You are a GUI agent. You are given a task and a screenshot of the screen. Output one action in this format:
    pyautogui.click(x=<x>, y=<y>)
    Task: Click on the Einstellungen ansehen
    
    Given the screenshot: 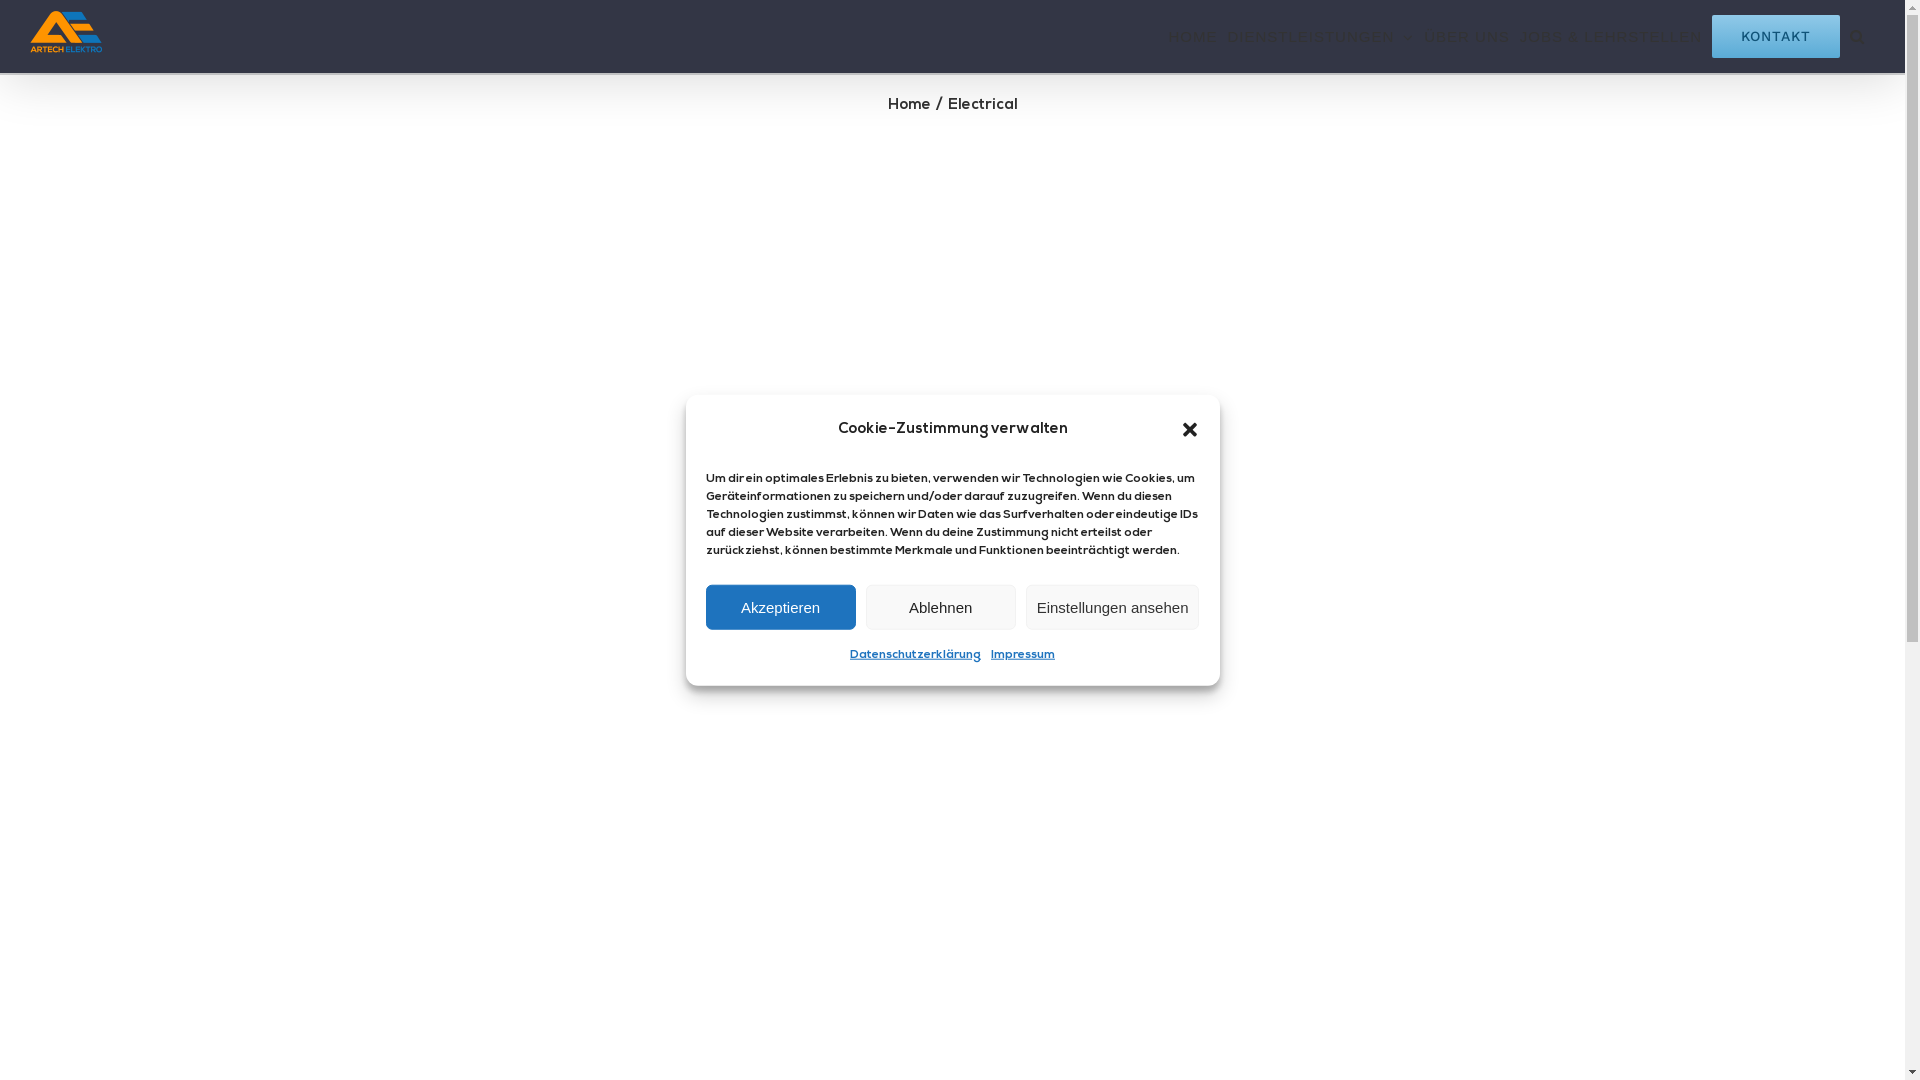 What is the action you would take?
    pyautogui.click(x=1113, y=608)
    